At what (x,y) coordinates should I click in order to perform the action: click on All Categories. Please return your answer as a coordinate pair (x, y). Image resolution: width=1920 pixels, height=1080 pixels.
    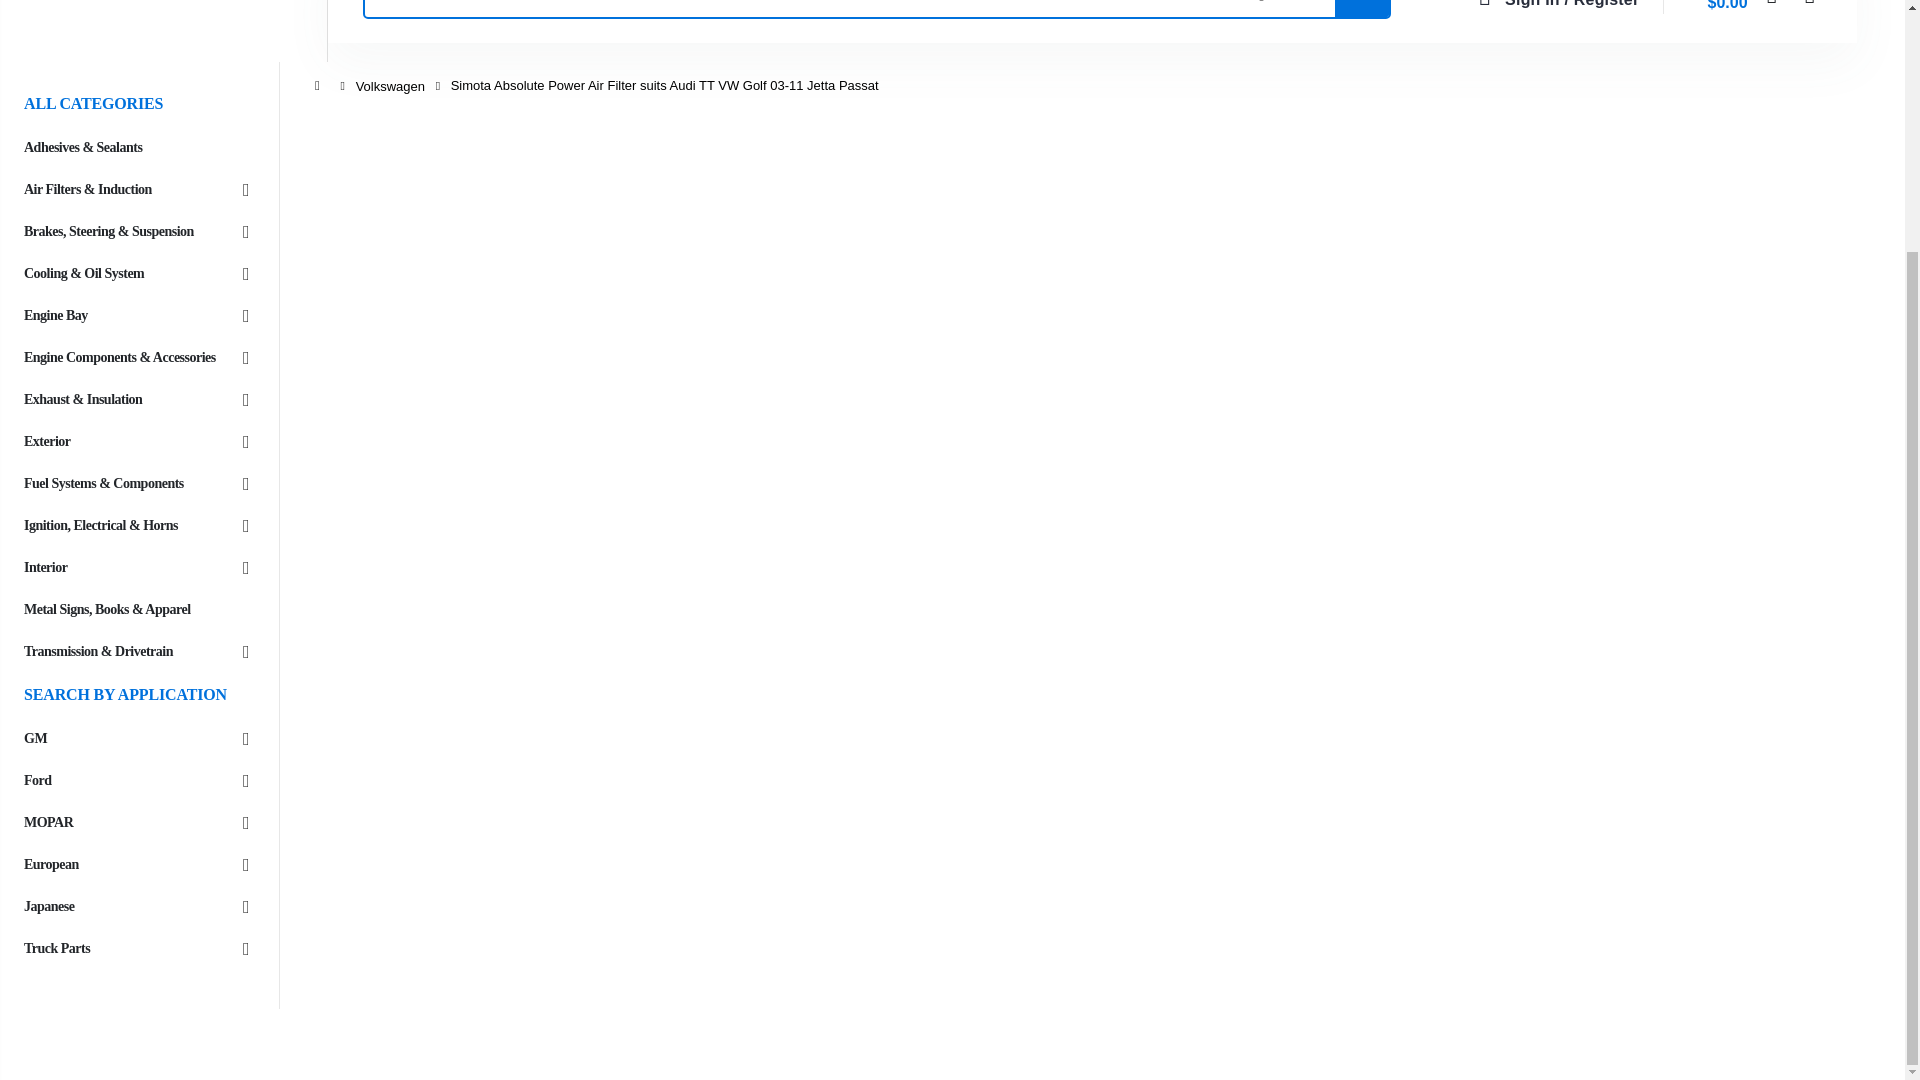
    Looking at the image, I should click on (1259, 8).